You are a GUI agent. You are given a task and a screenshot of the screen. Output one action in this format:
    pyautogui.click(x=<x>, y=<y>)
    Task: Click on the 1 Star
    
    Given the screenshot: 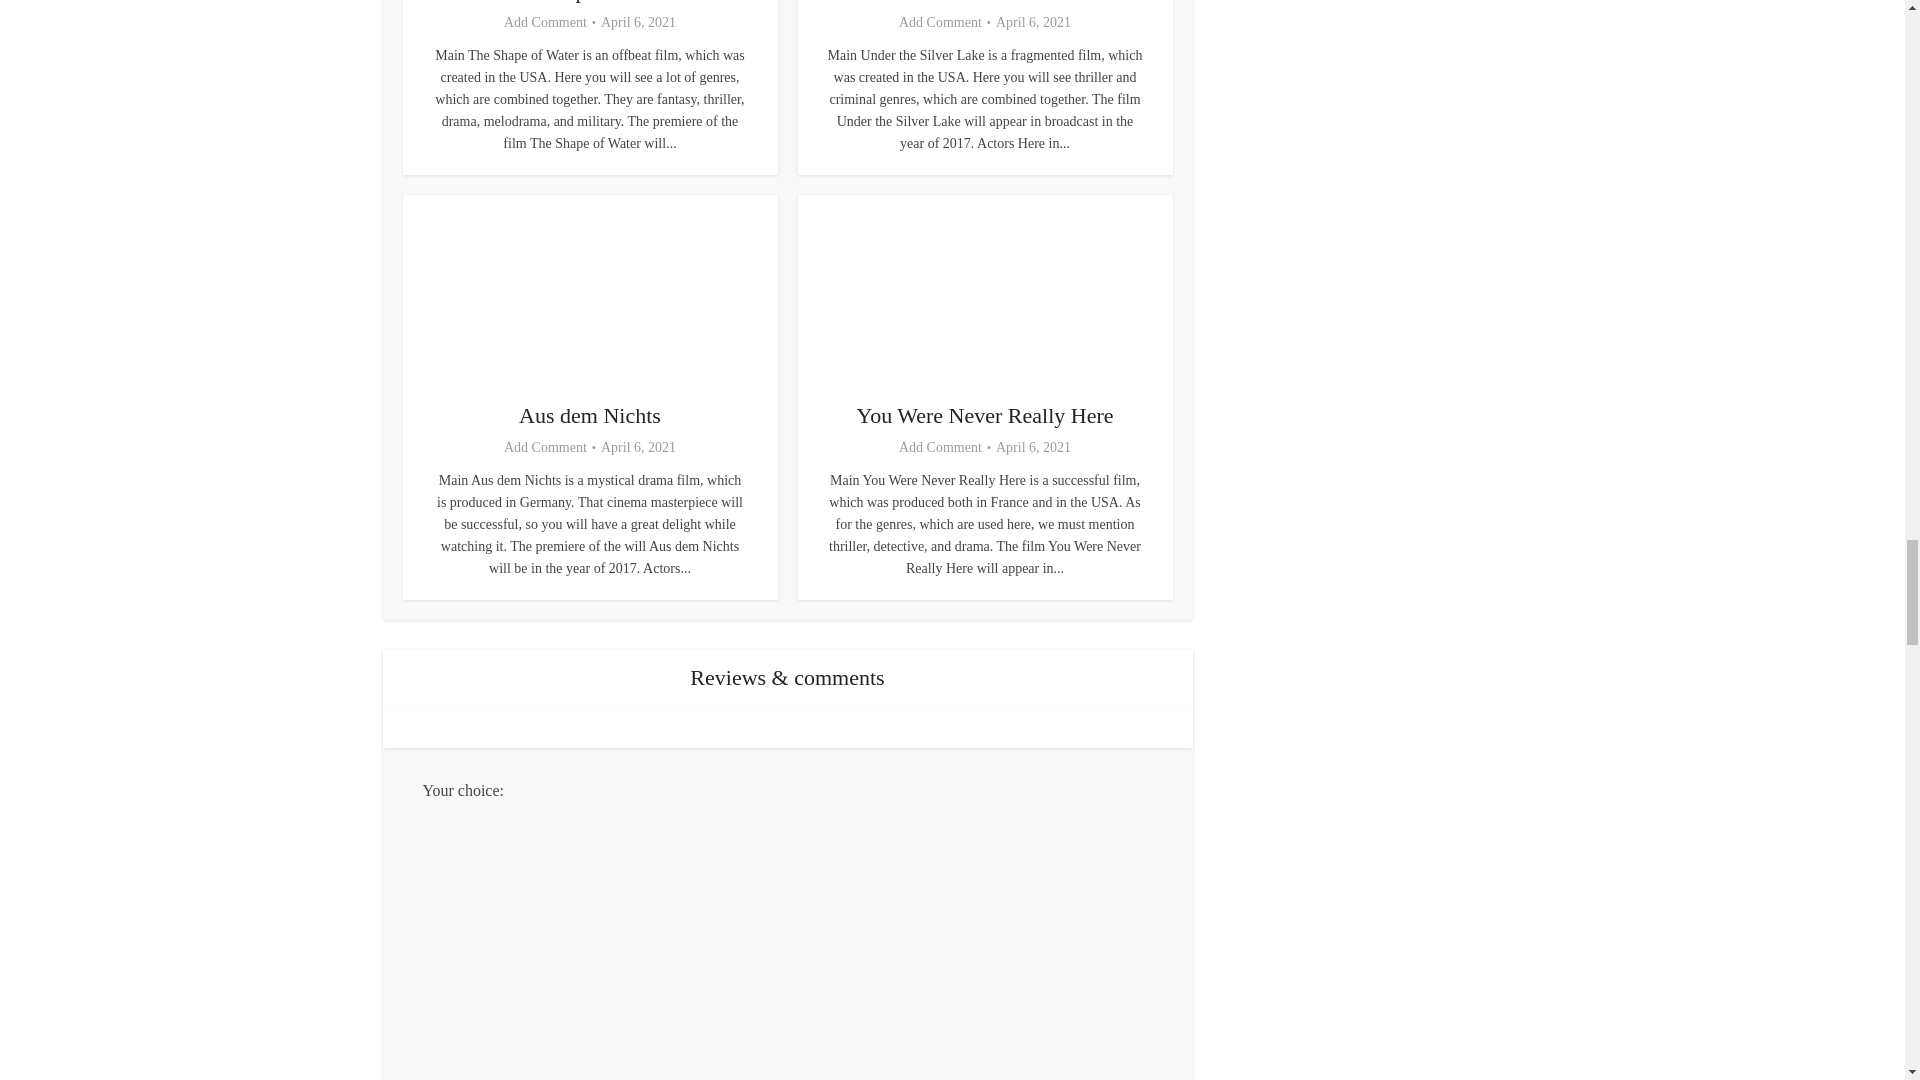 What is the action you would take?
    pyautogui.click(x=807, y=942)
    